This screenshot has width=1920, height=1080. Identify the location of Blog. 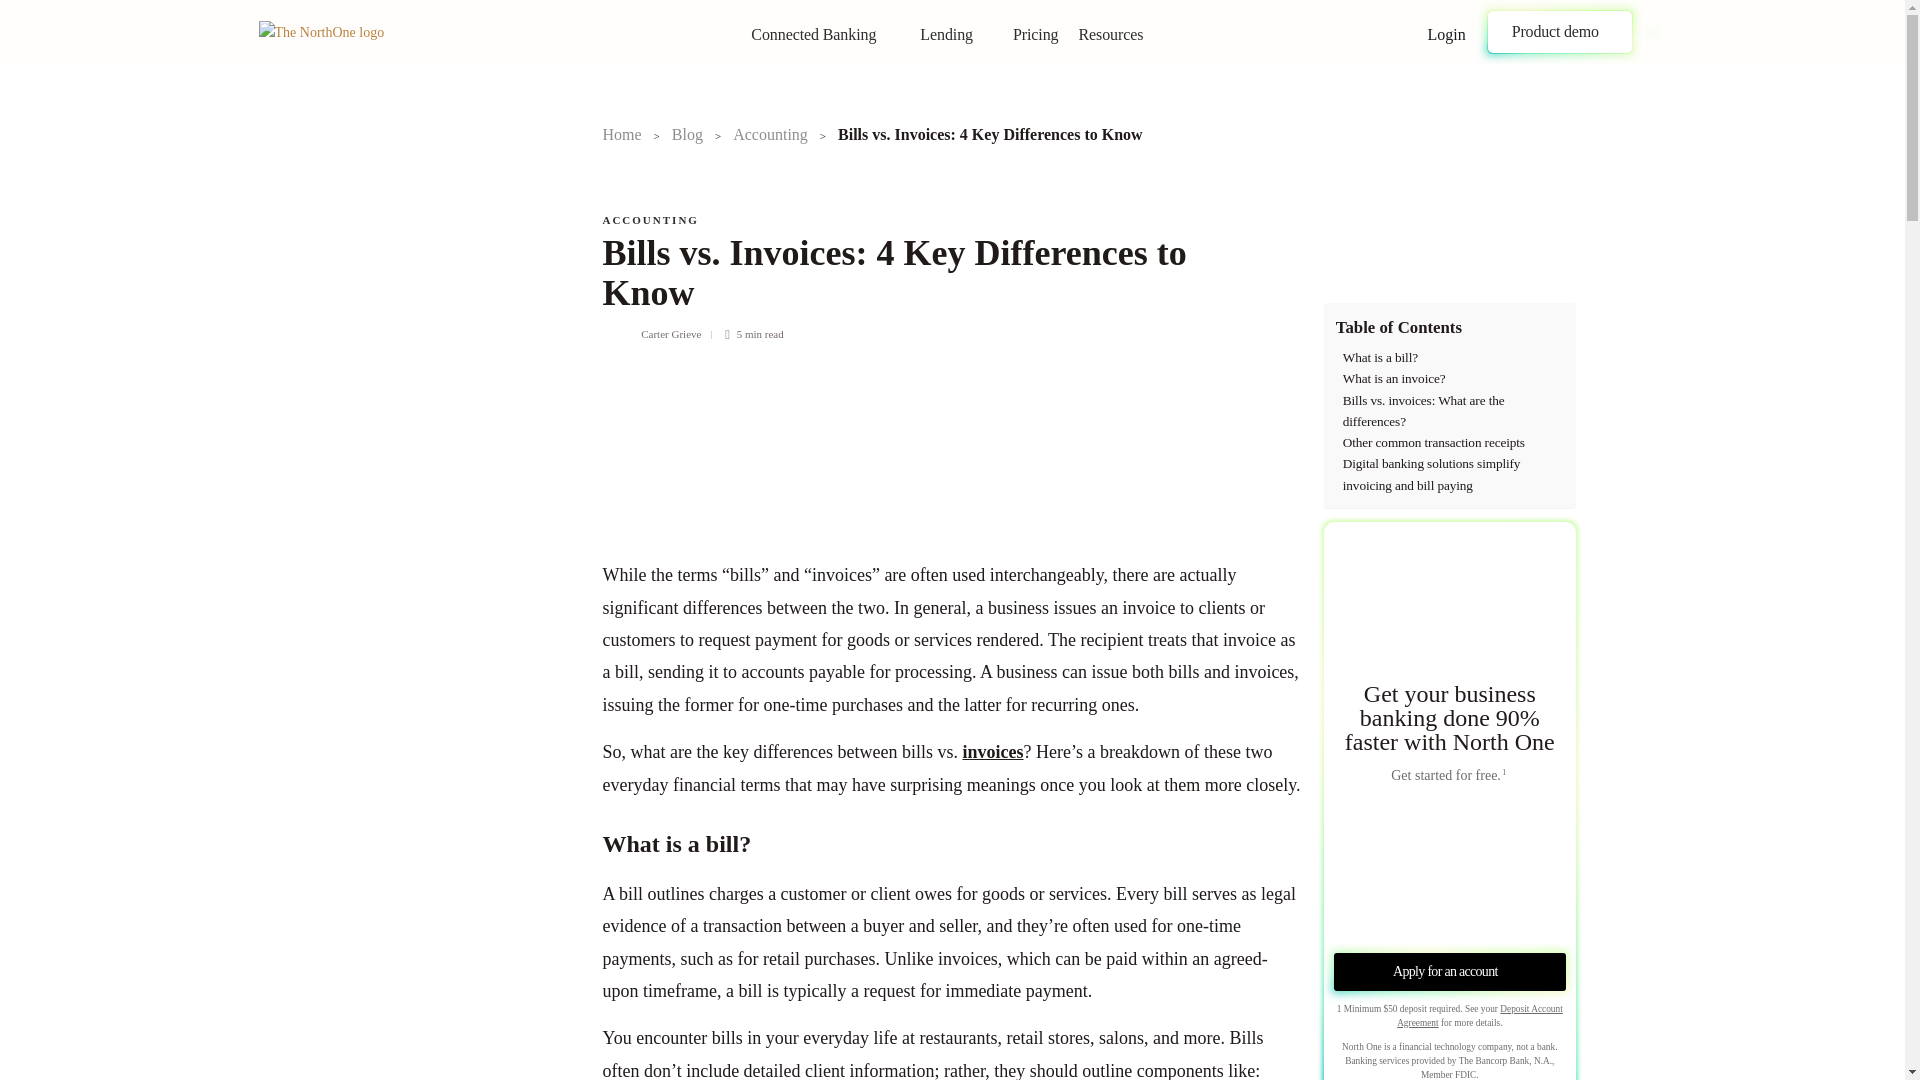
(687, 134).